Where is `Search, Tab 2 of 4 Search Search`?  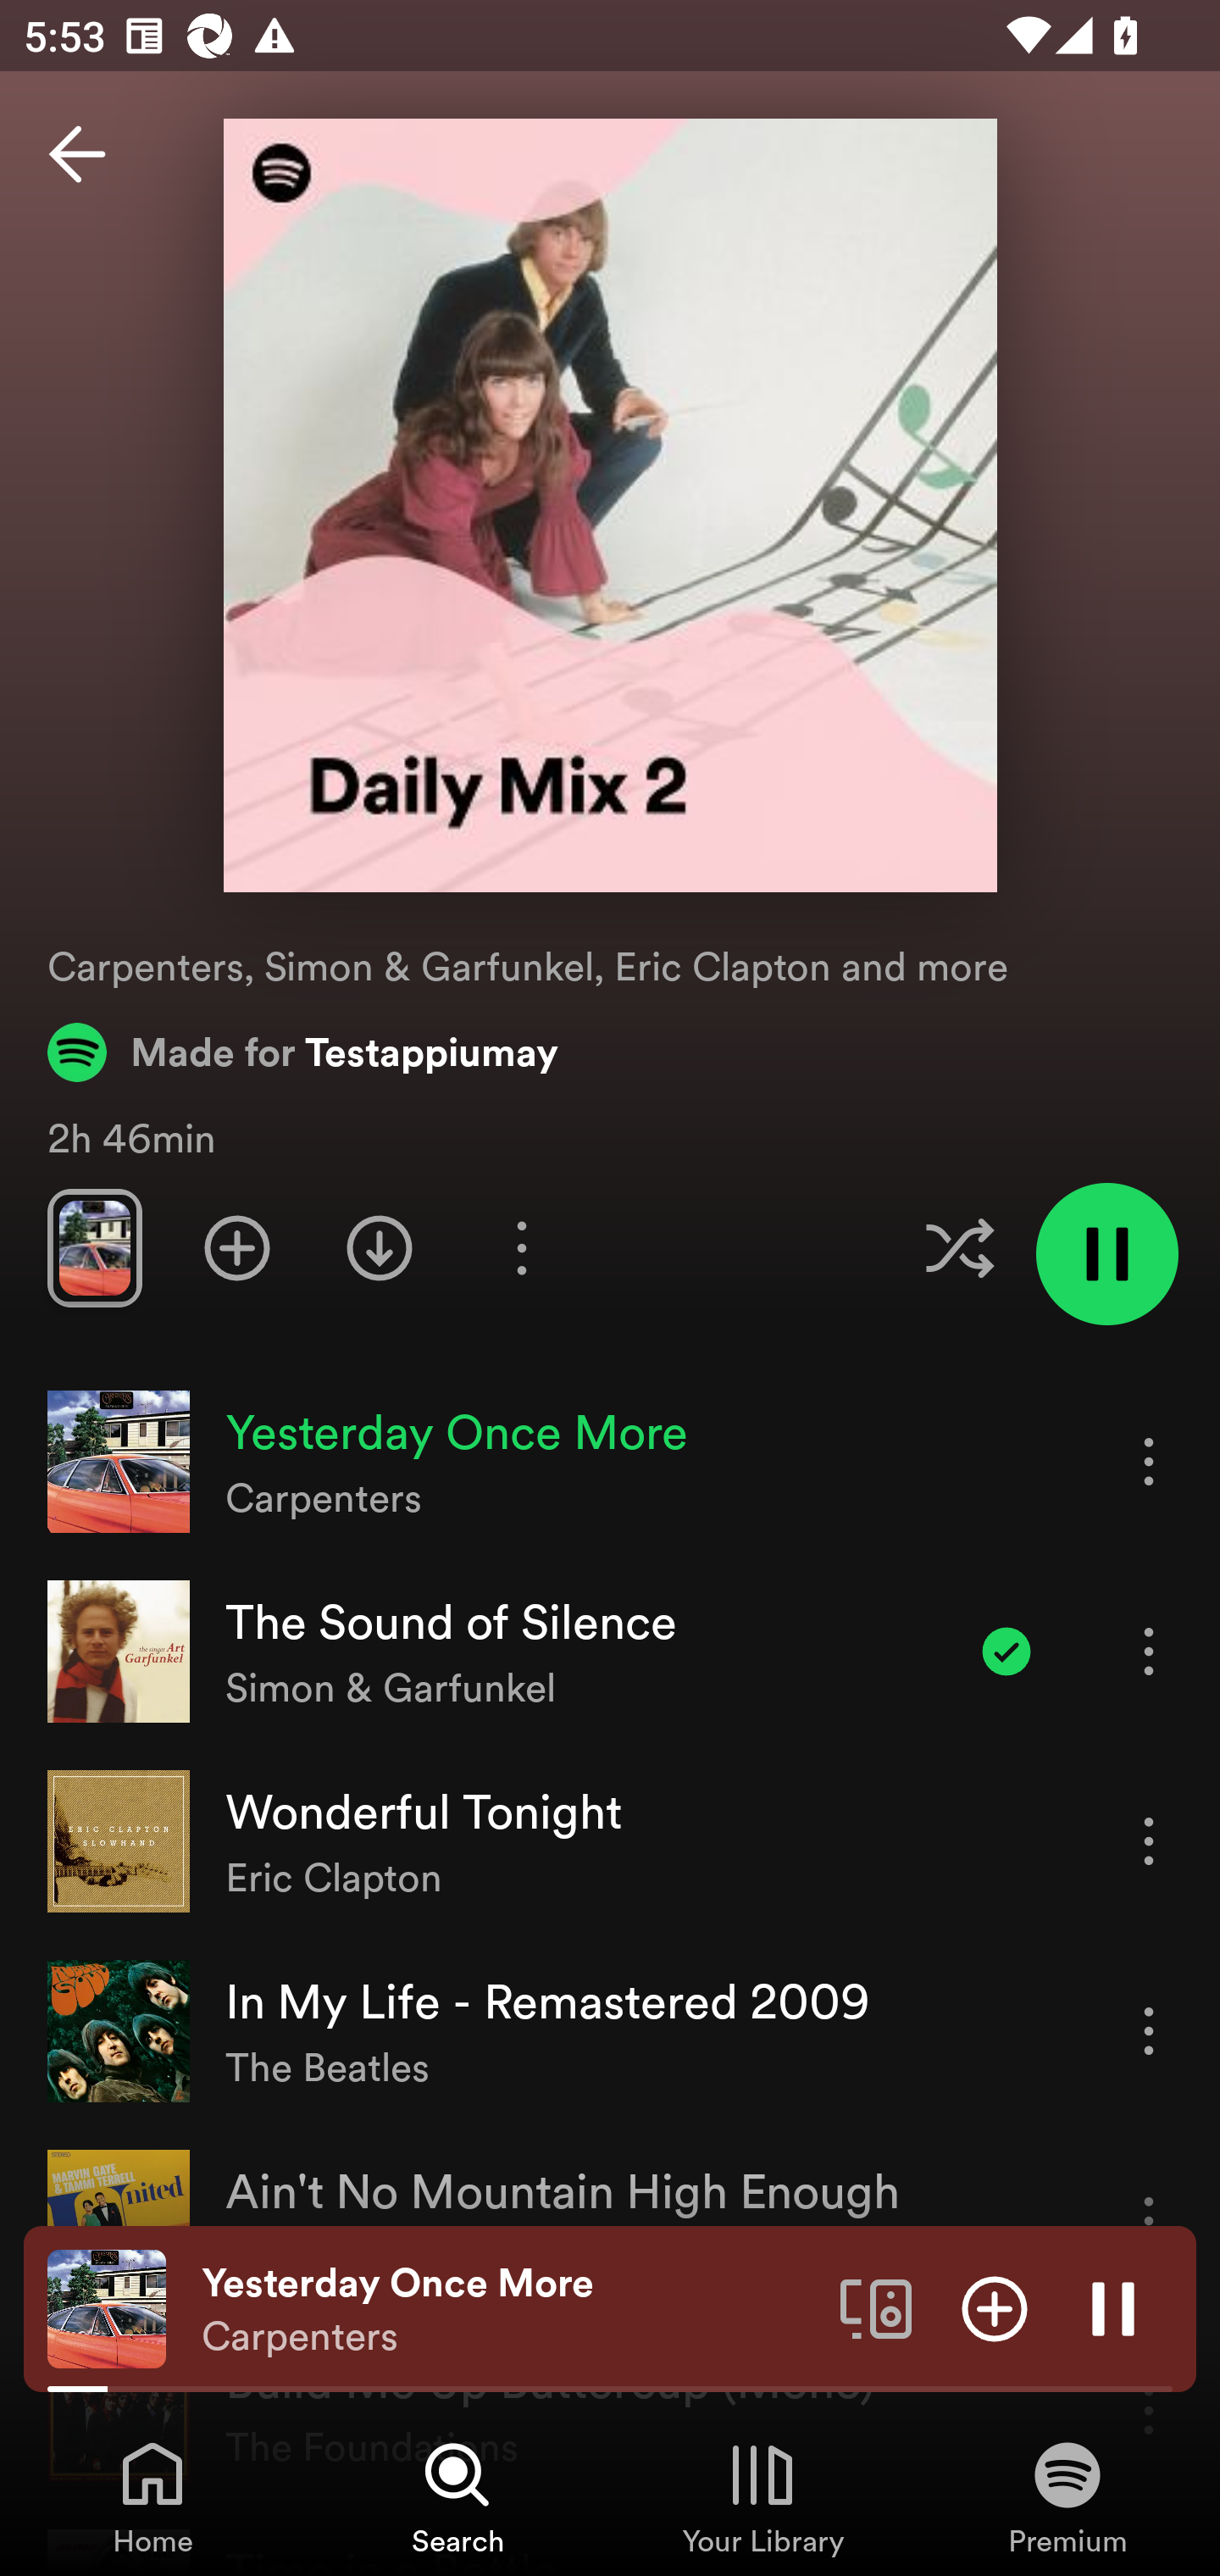
Search, Tab 2 of 4 Search Search is located at coordinates (457, 2496).